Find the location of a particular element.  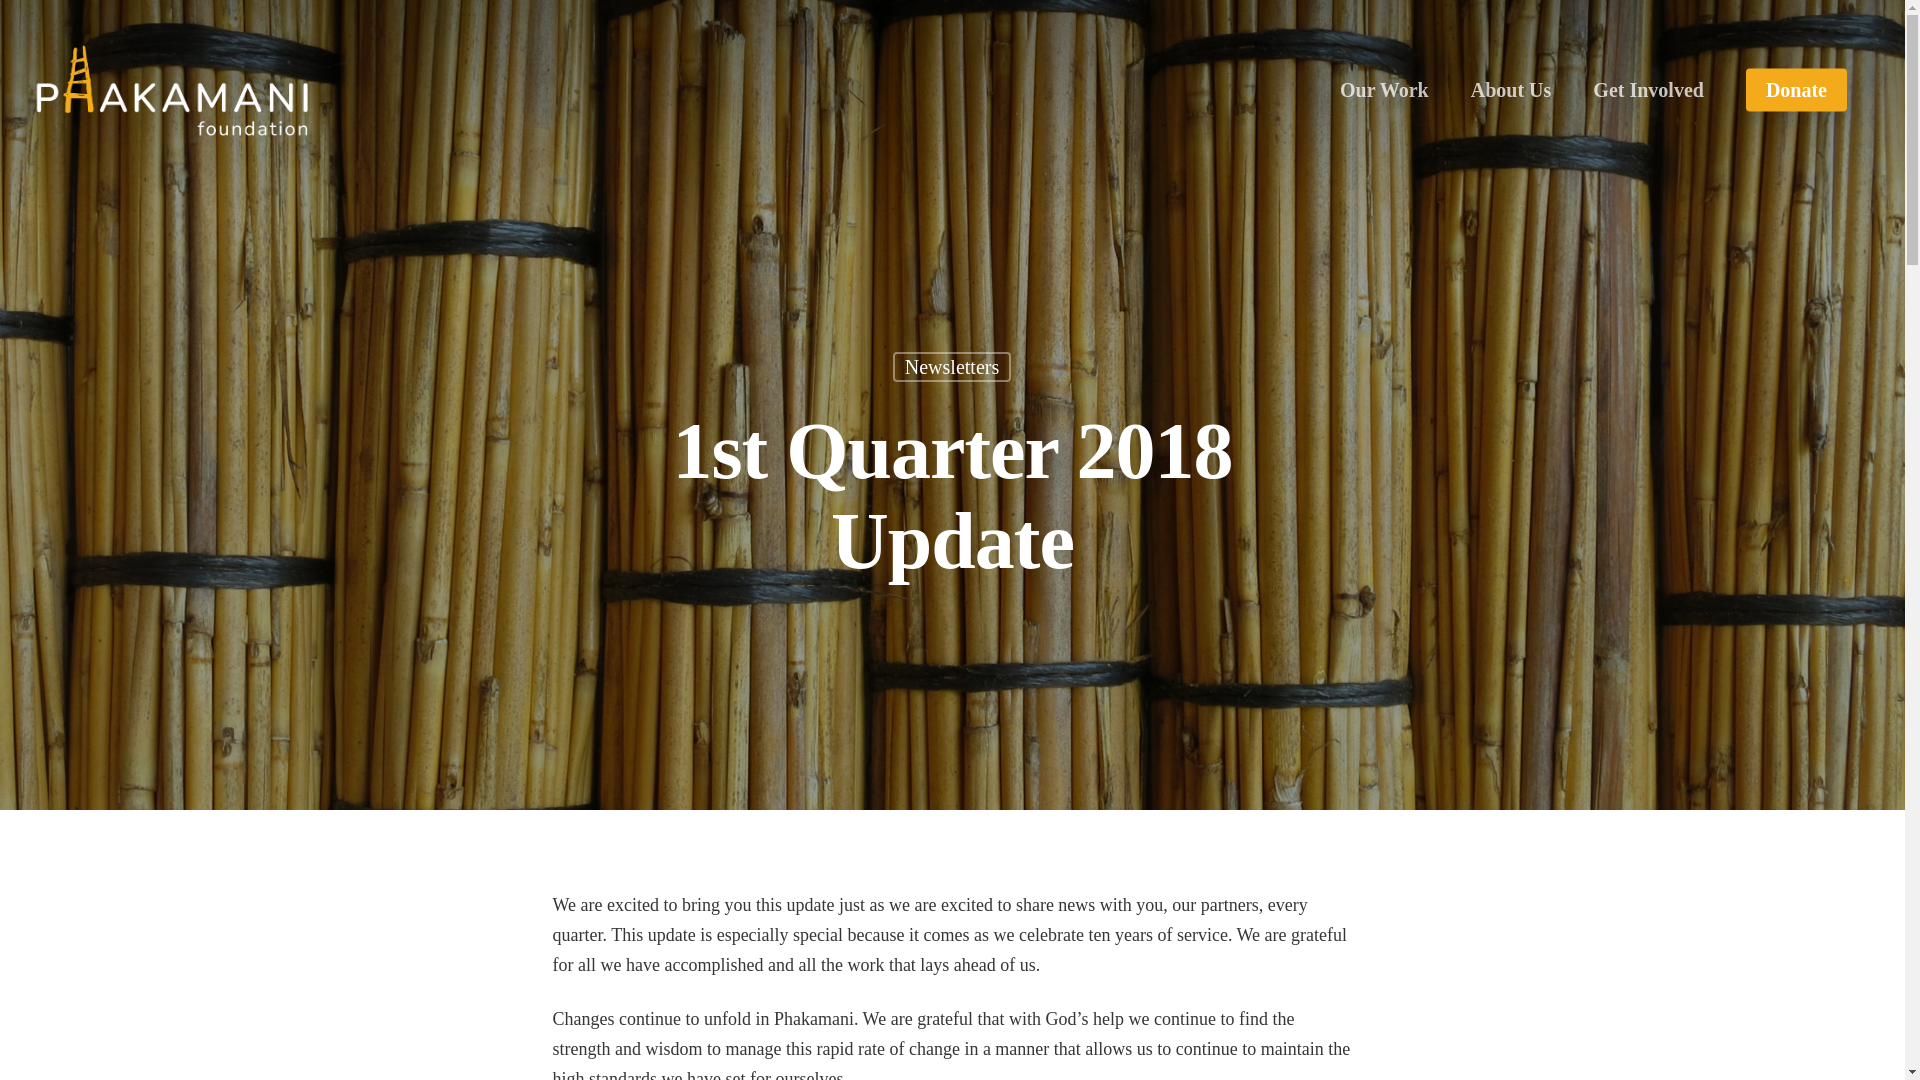

Donate is located at coordinates (1796, 90).